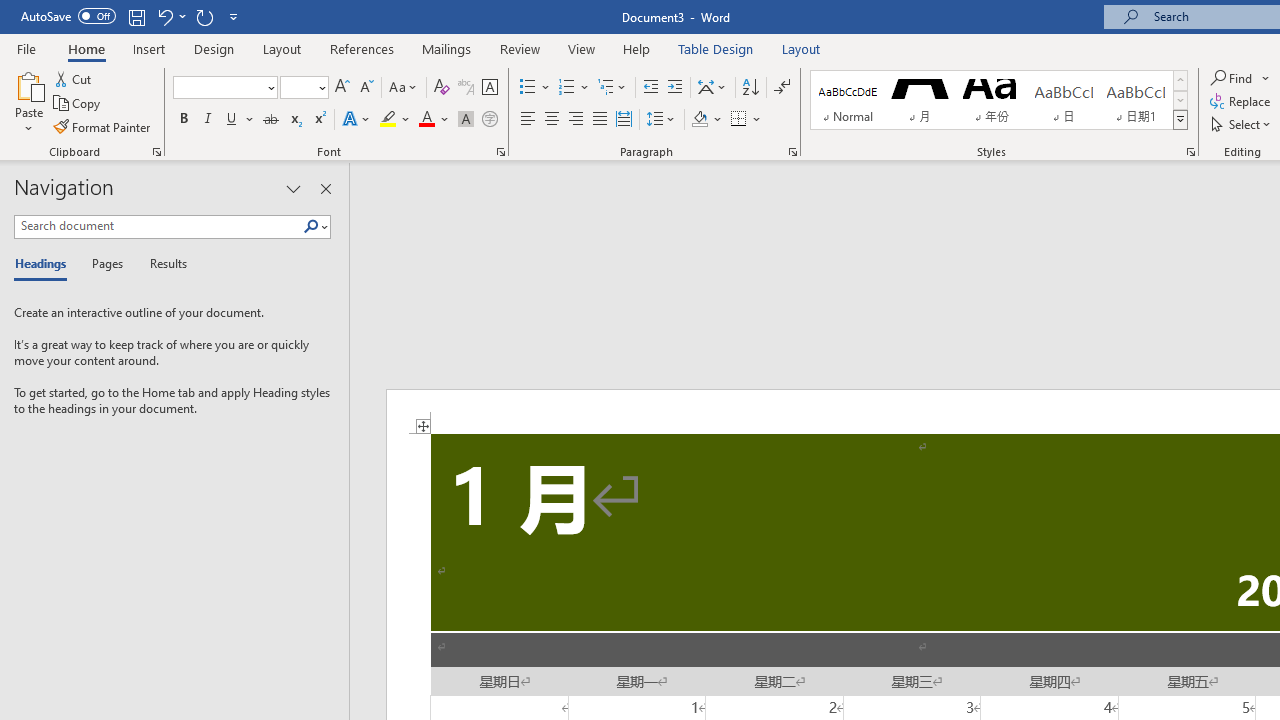 The image size is (1280, 720). What do you see at coordinates (1242, 102) in the screenshot?
I see `Replace...` at bounding box center [1242, 102].